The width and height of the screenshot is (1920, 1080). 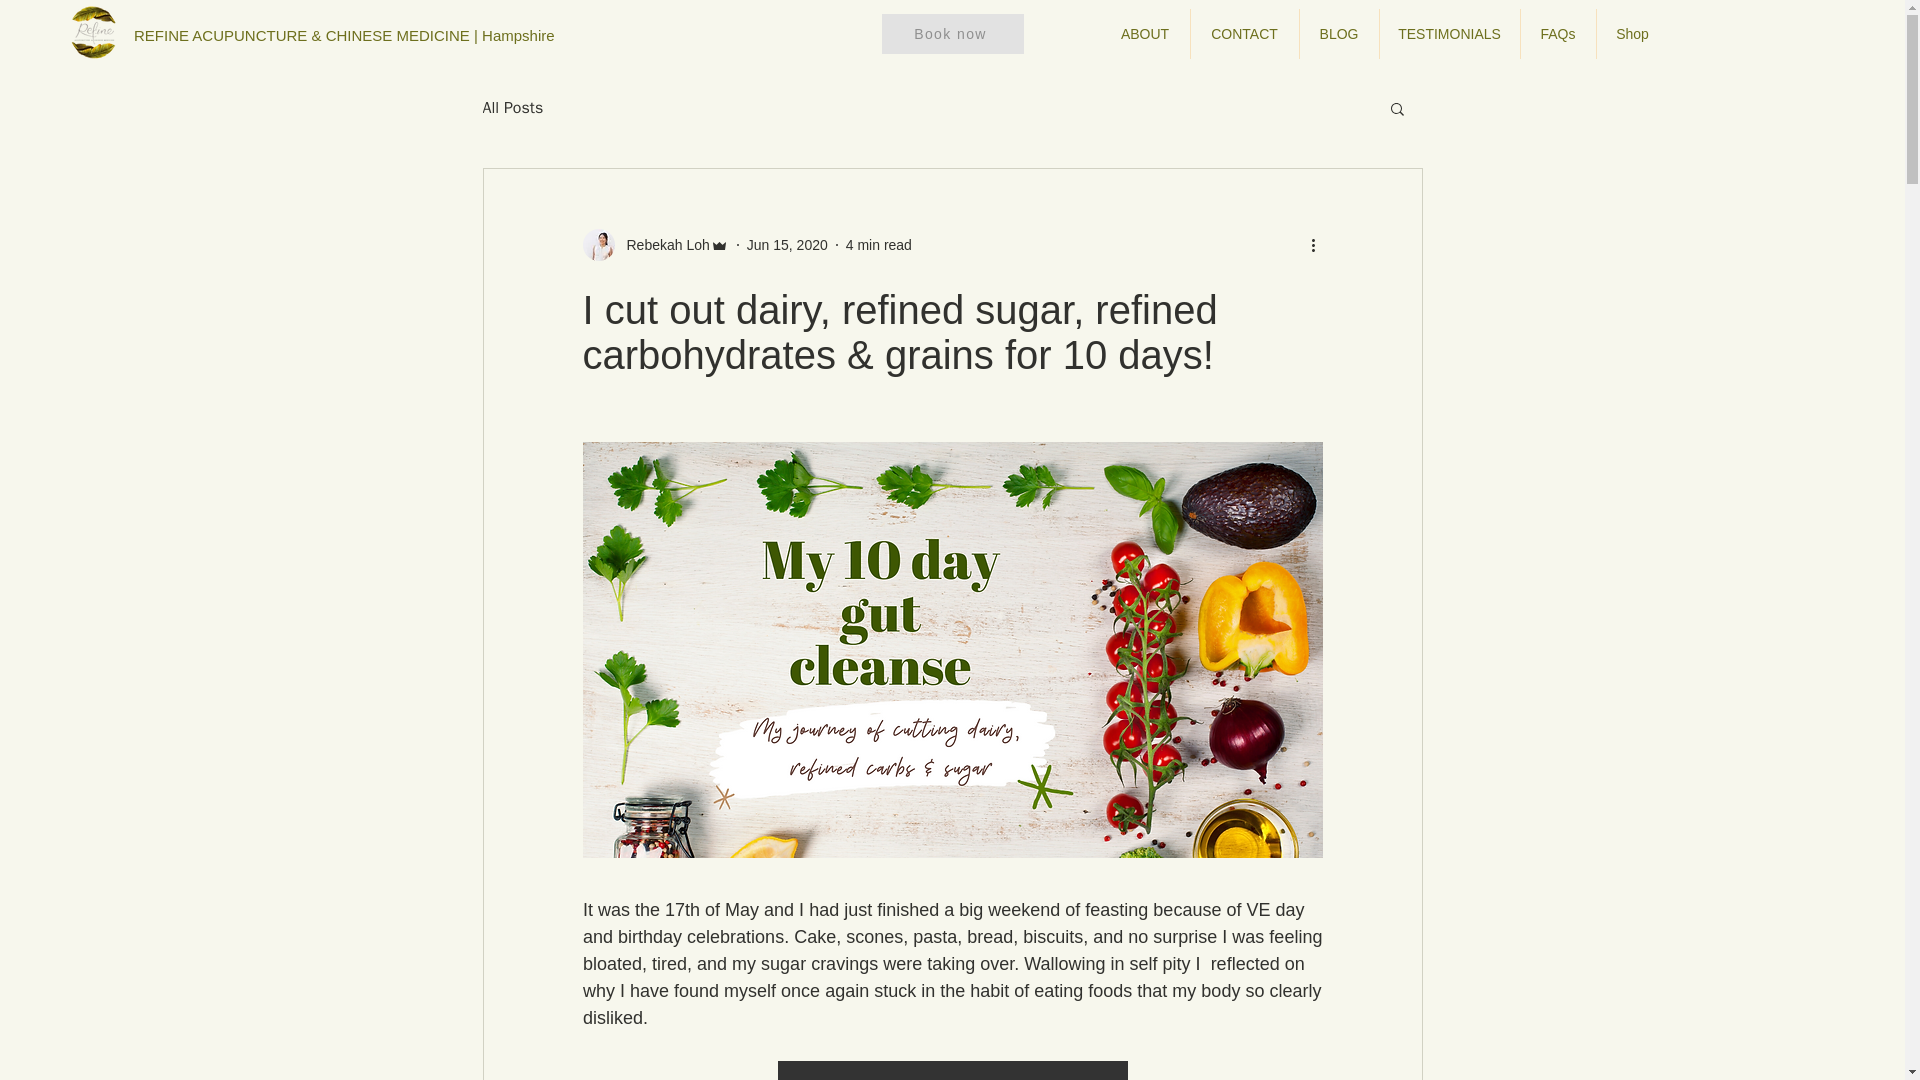 I want to click on ABOUT, so click(x=1144, y=34).